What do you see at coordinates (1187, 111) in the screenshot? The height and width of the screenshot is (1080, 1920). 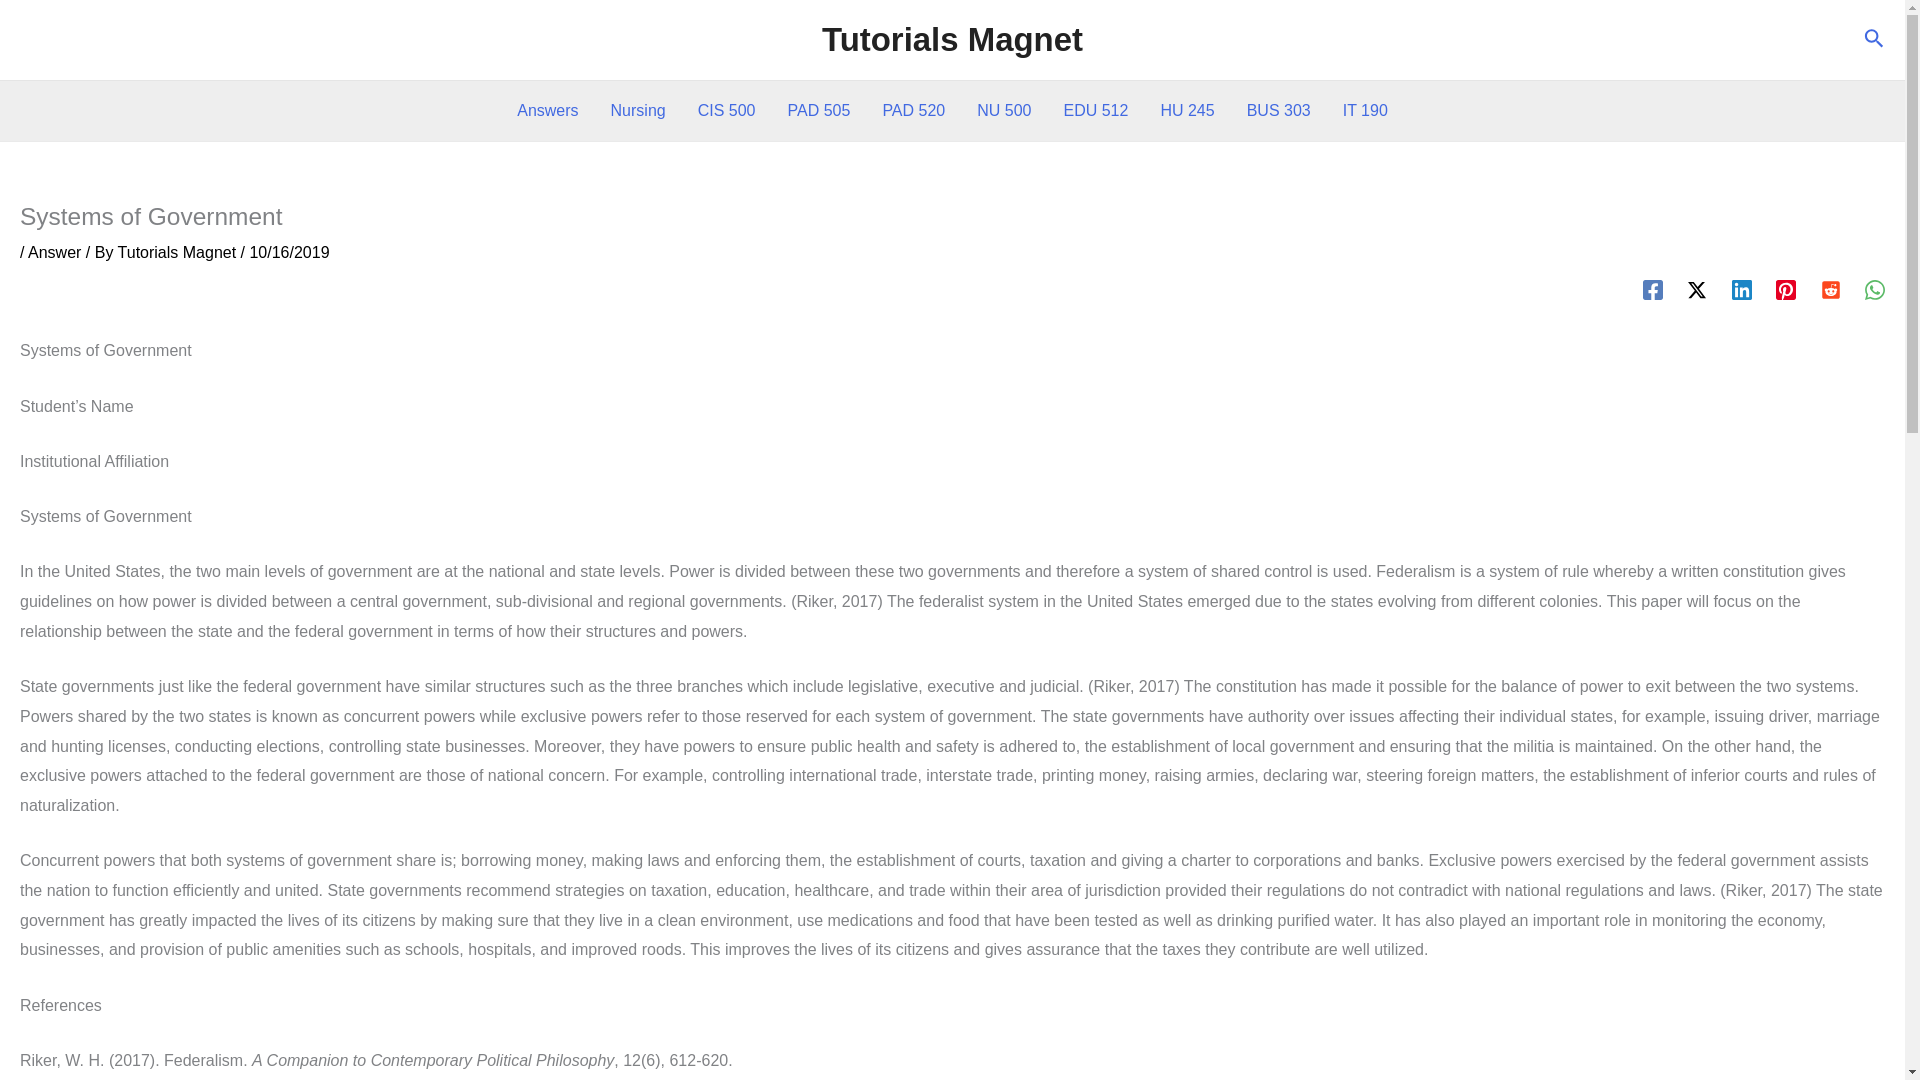 I see `HU 245` at bounding box center [1187, 111].